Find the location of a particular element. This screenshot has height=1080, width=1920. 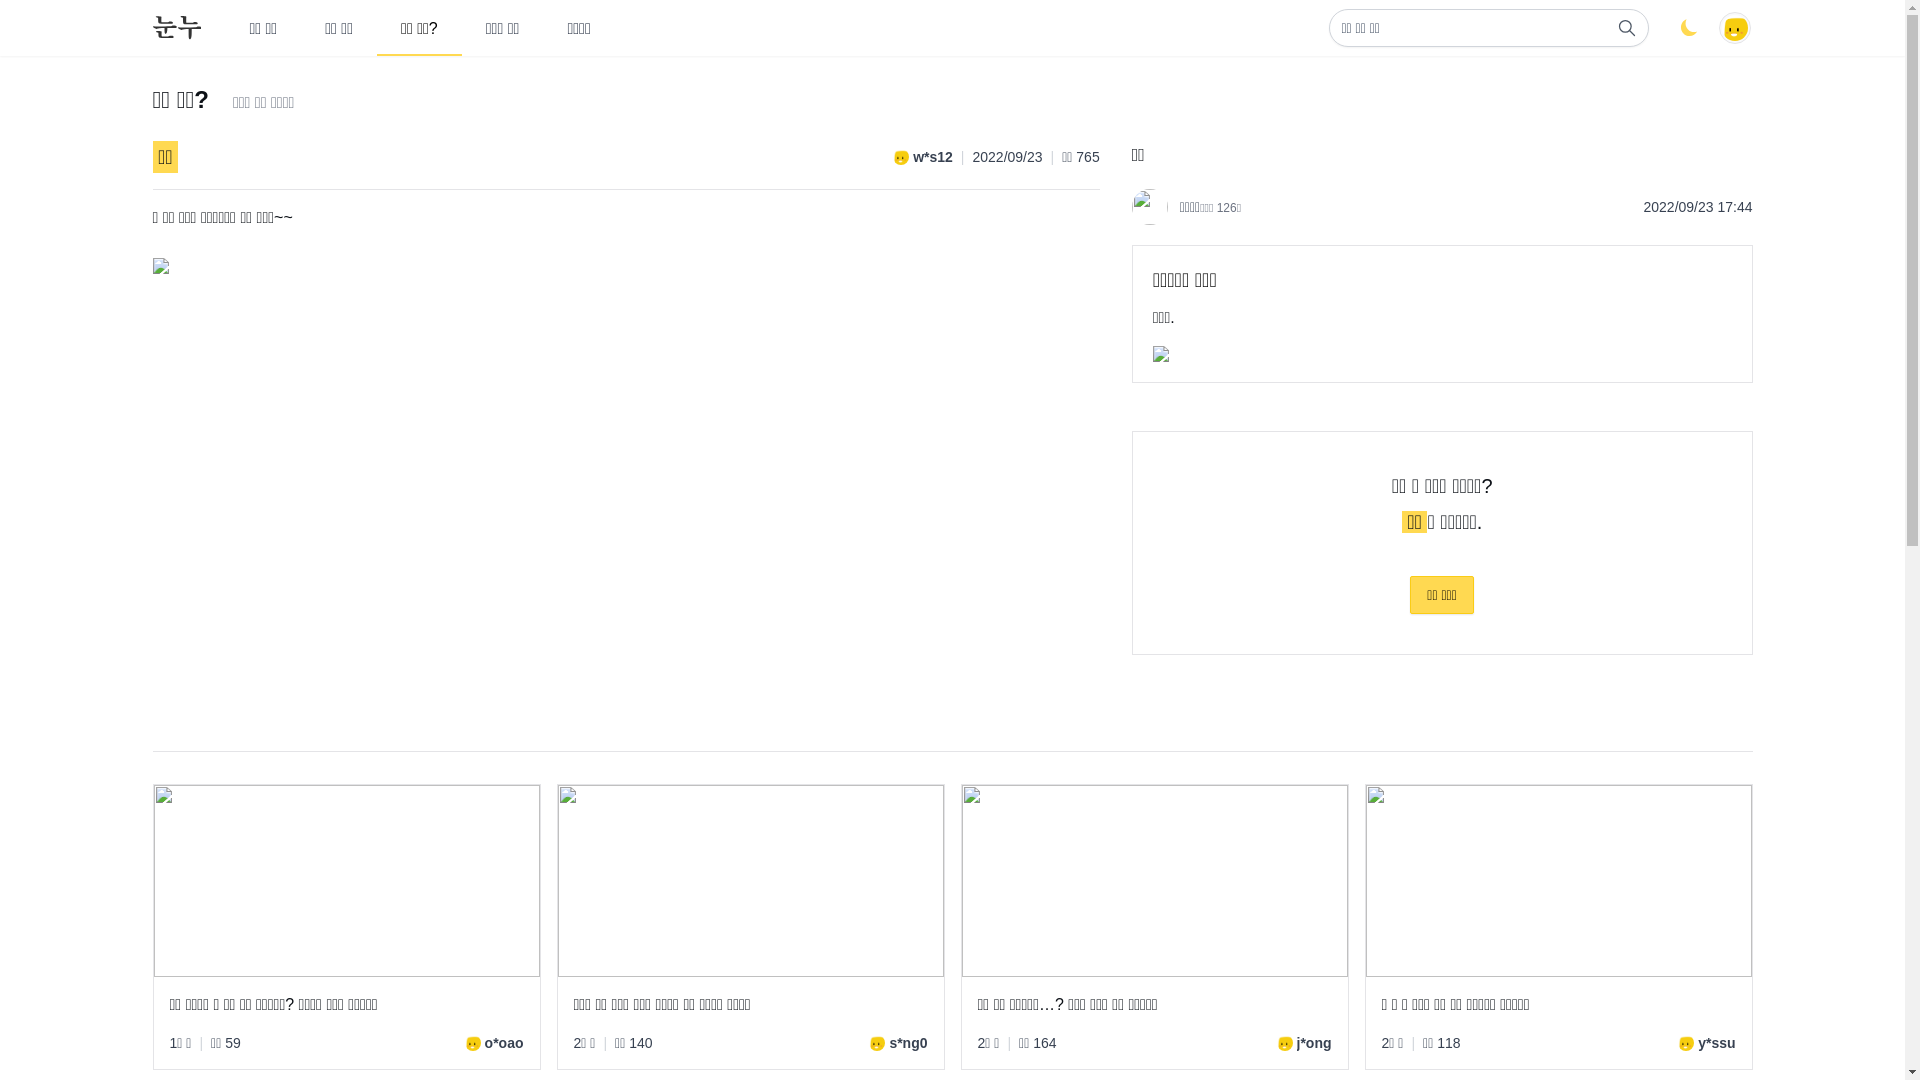

j*ong is located at coordinates (1304, 1043).